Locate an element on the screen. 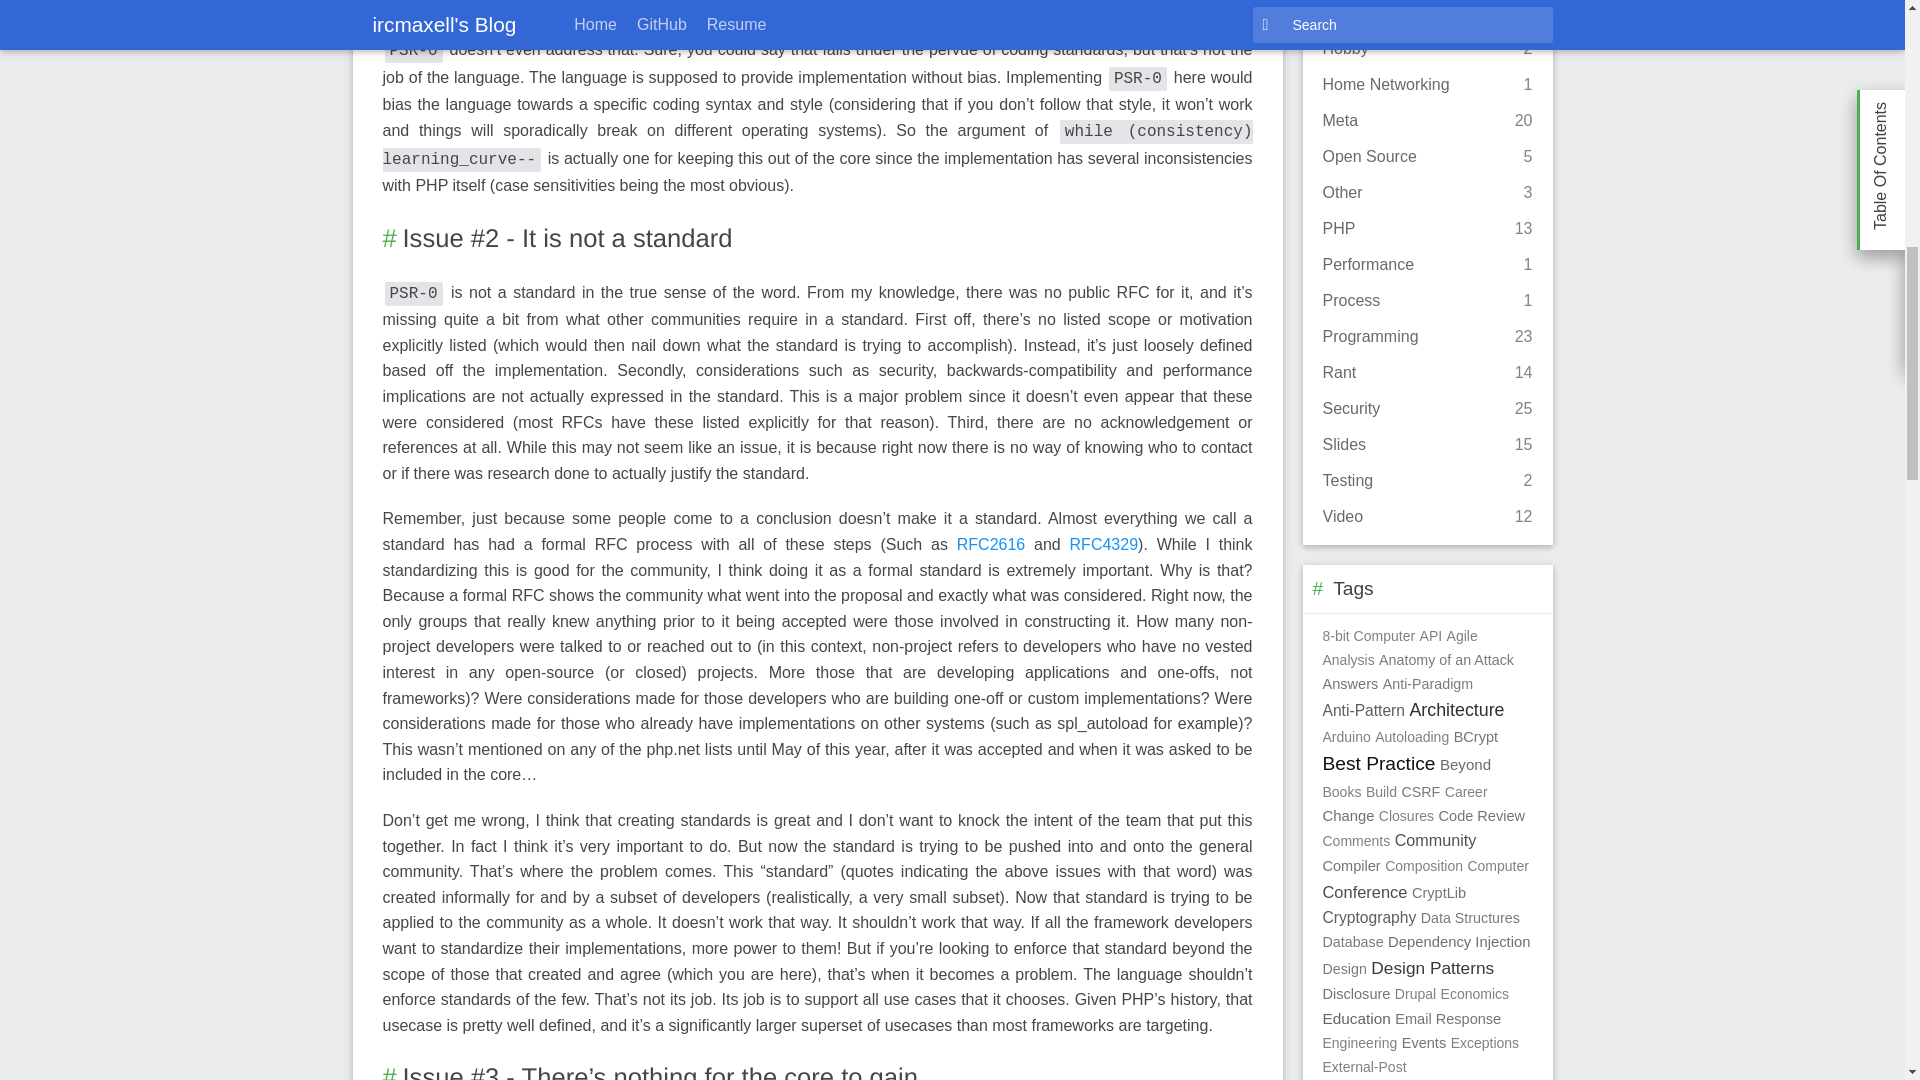 The image size is (1920, 1080). RFC2616 is located at coordinates (990, 544).